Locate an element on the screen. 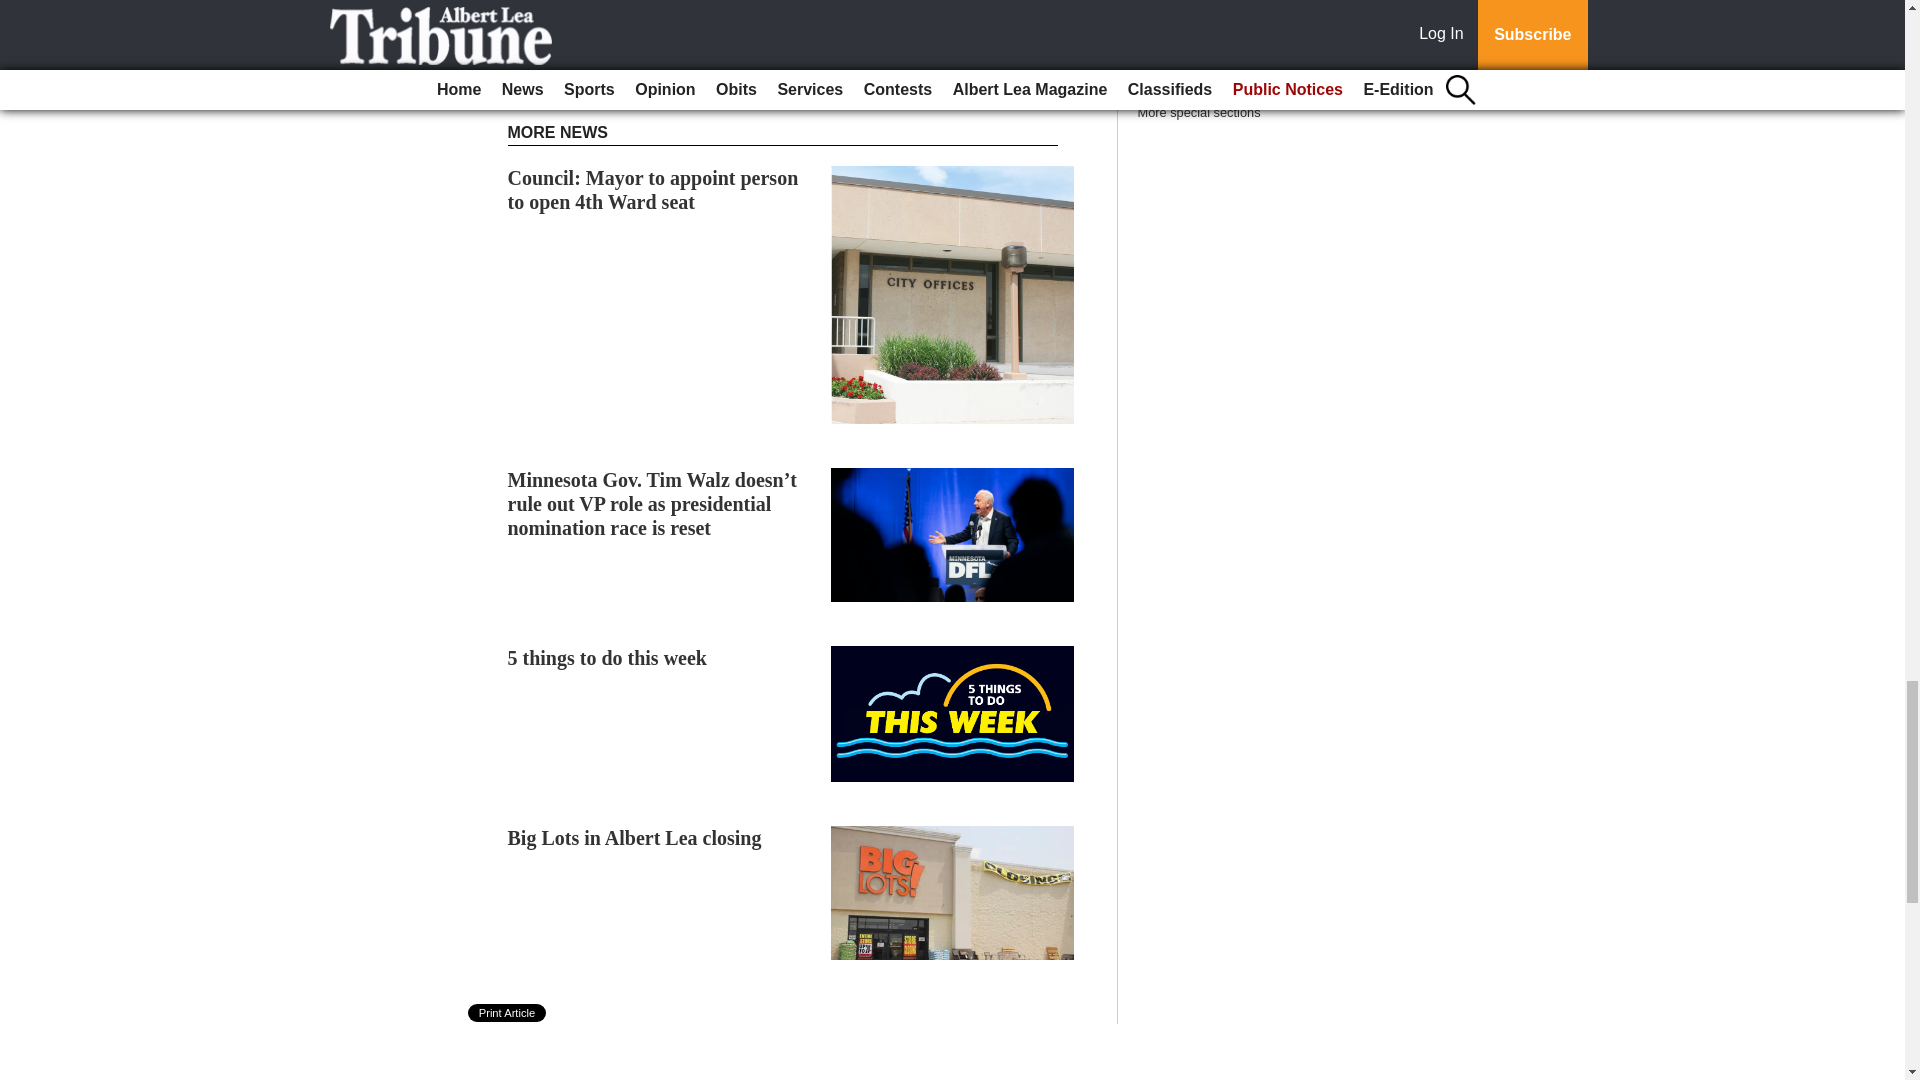  Big Lots in Albert Lea closing is located at coordinates (635, 838).